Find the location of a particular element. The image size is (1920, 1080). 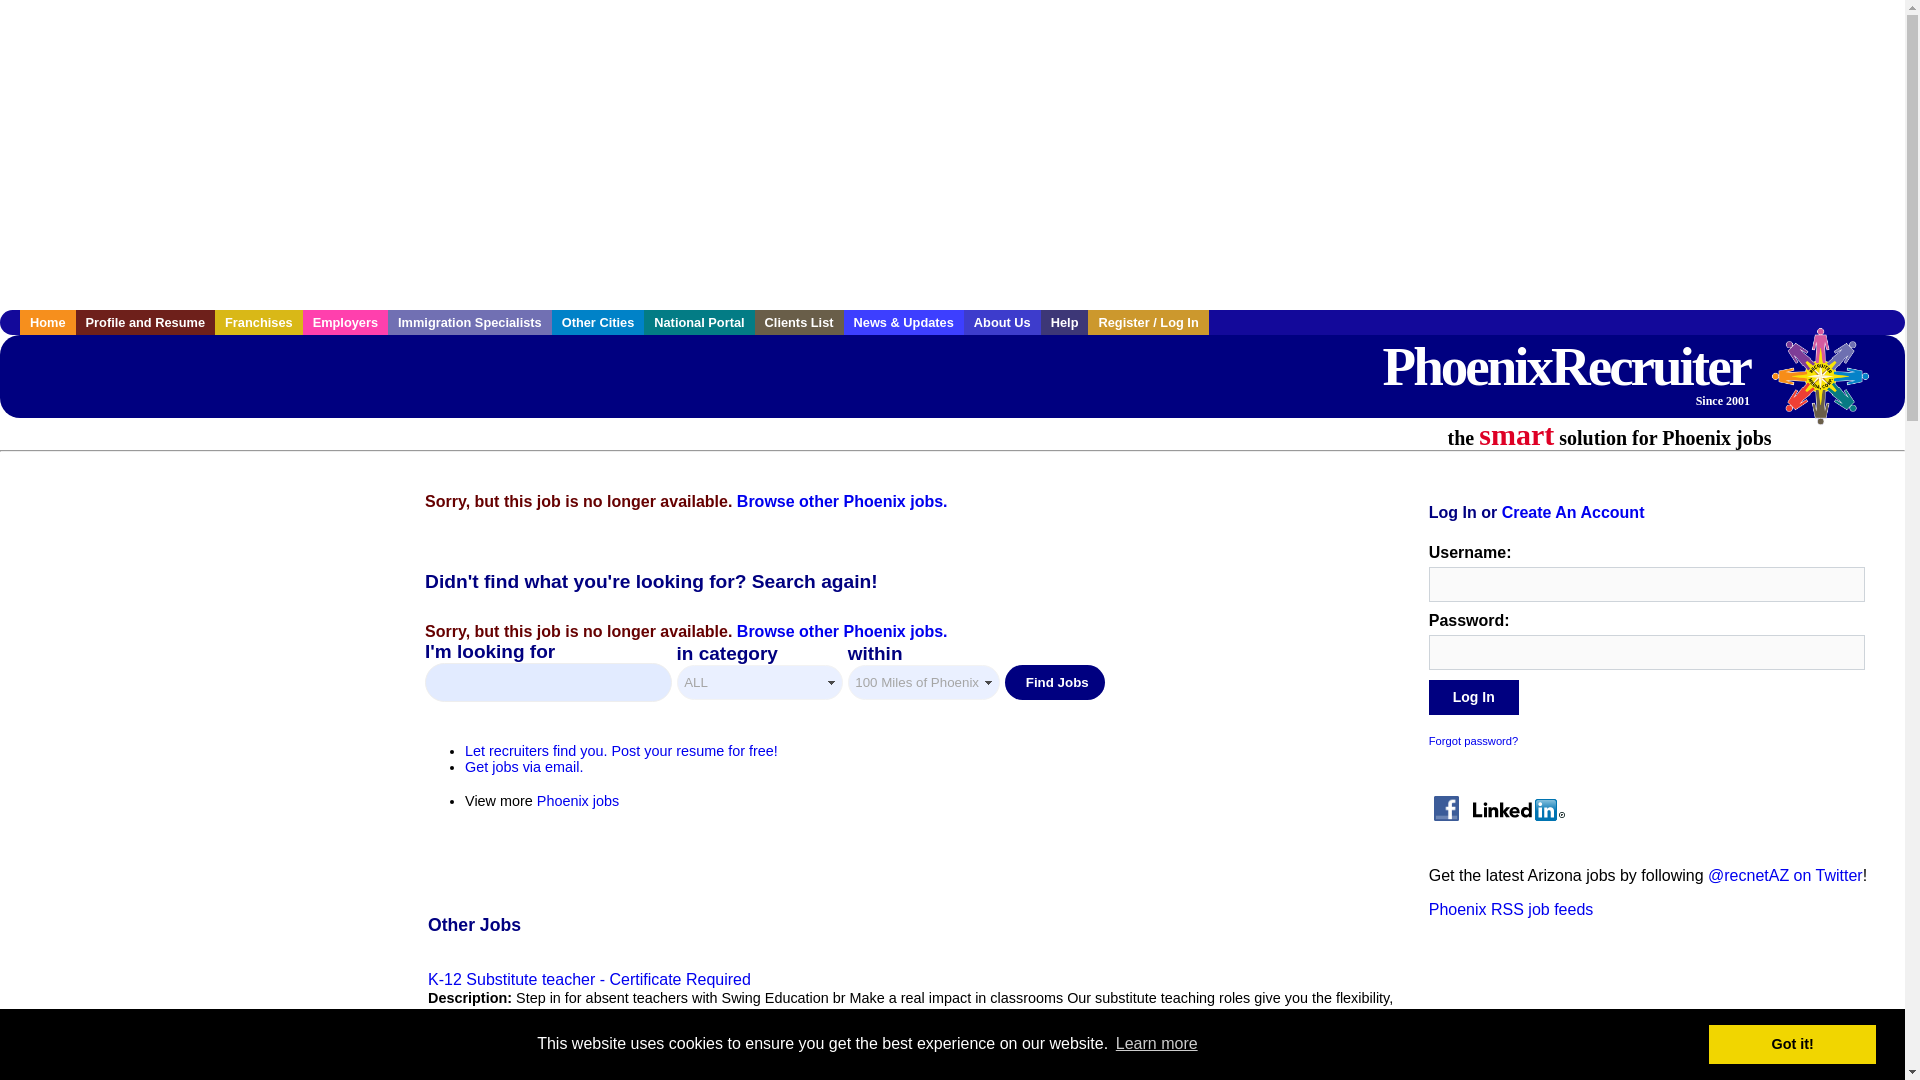

Profile and Resume is located at coordinates (146, 322).